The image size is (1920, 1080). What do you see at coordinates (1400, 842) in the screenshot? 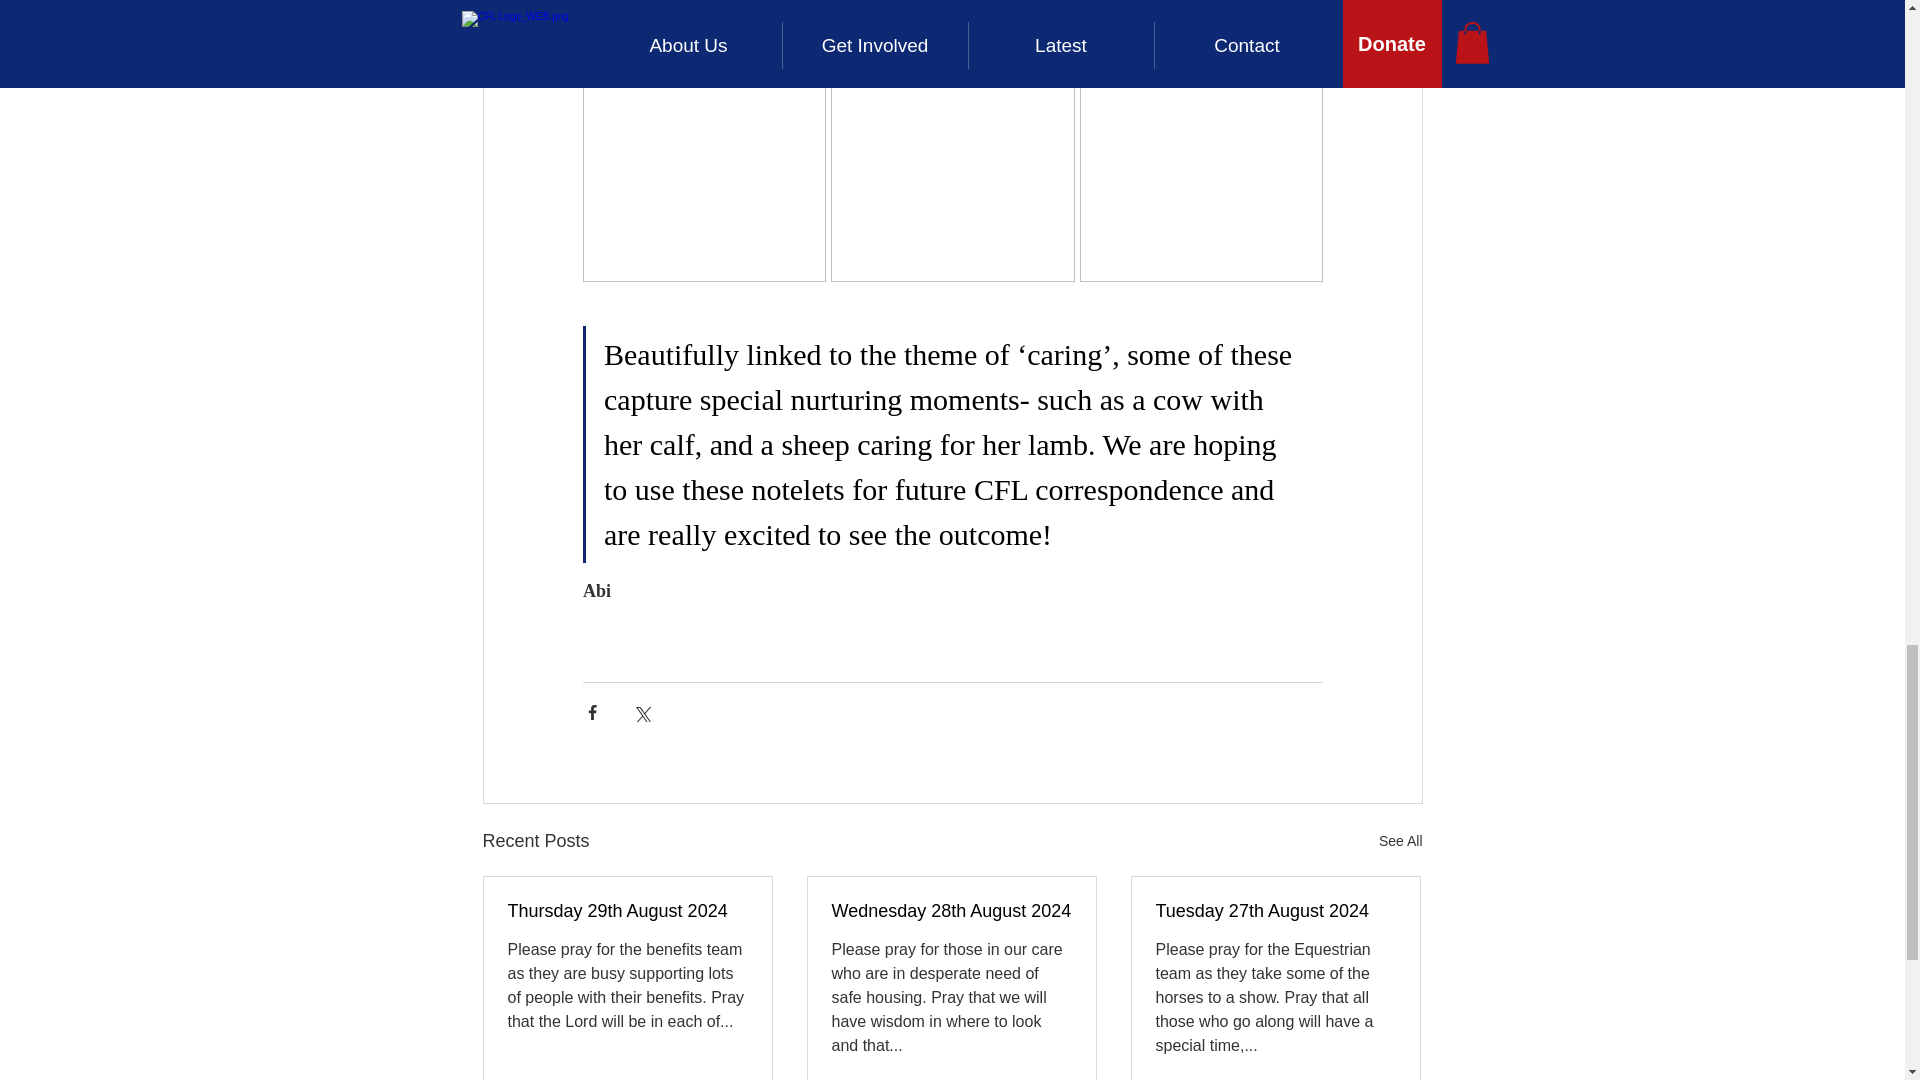
I see `See All` at bounding box center [1400, 842].